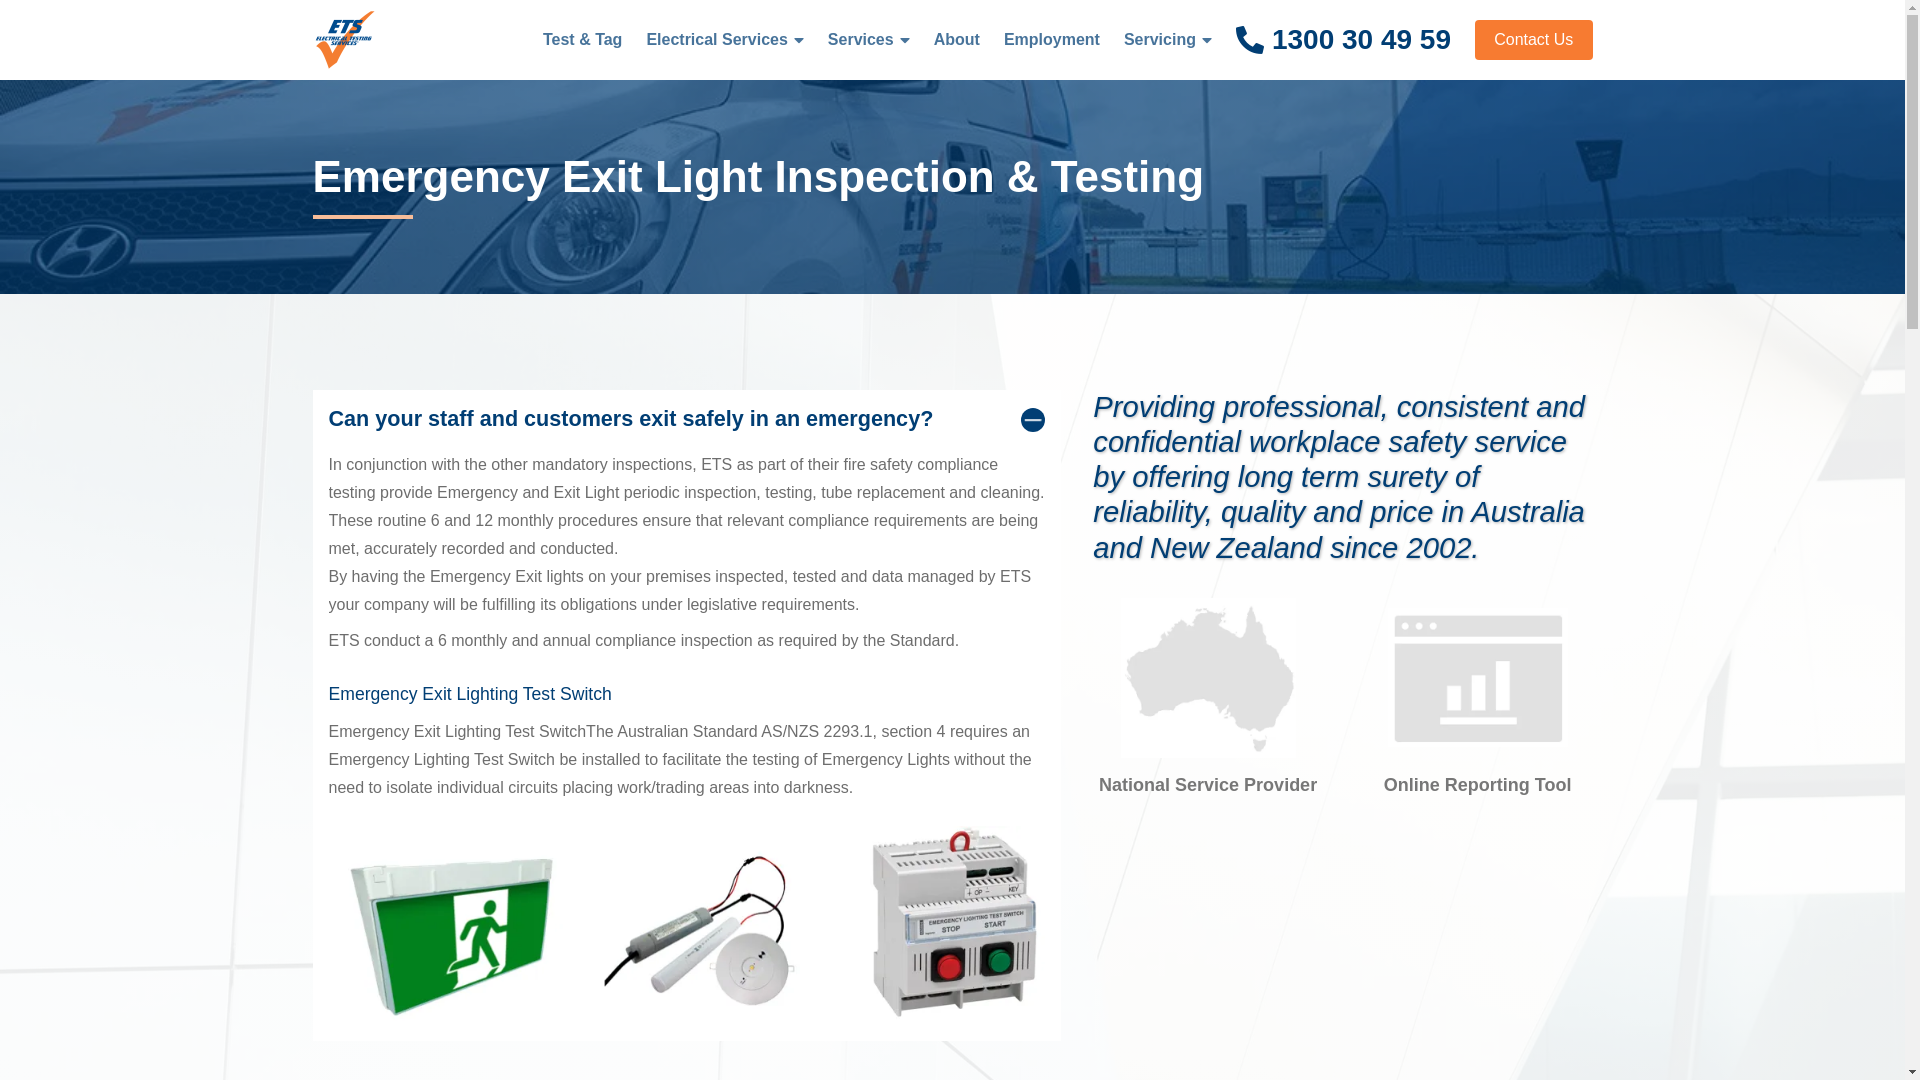 The height and width of the screenshot is (1080, 1920). What do you see at coordinates (1534, 40) in the screenshot?
I see `Contact Us` at bounding box center [1534, 40].